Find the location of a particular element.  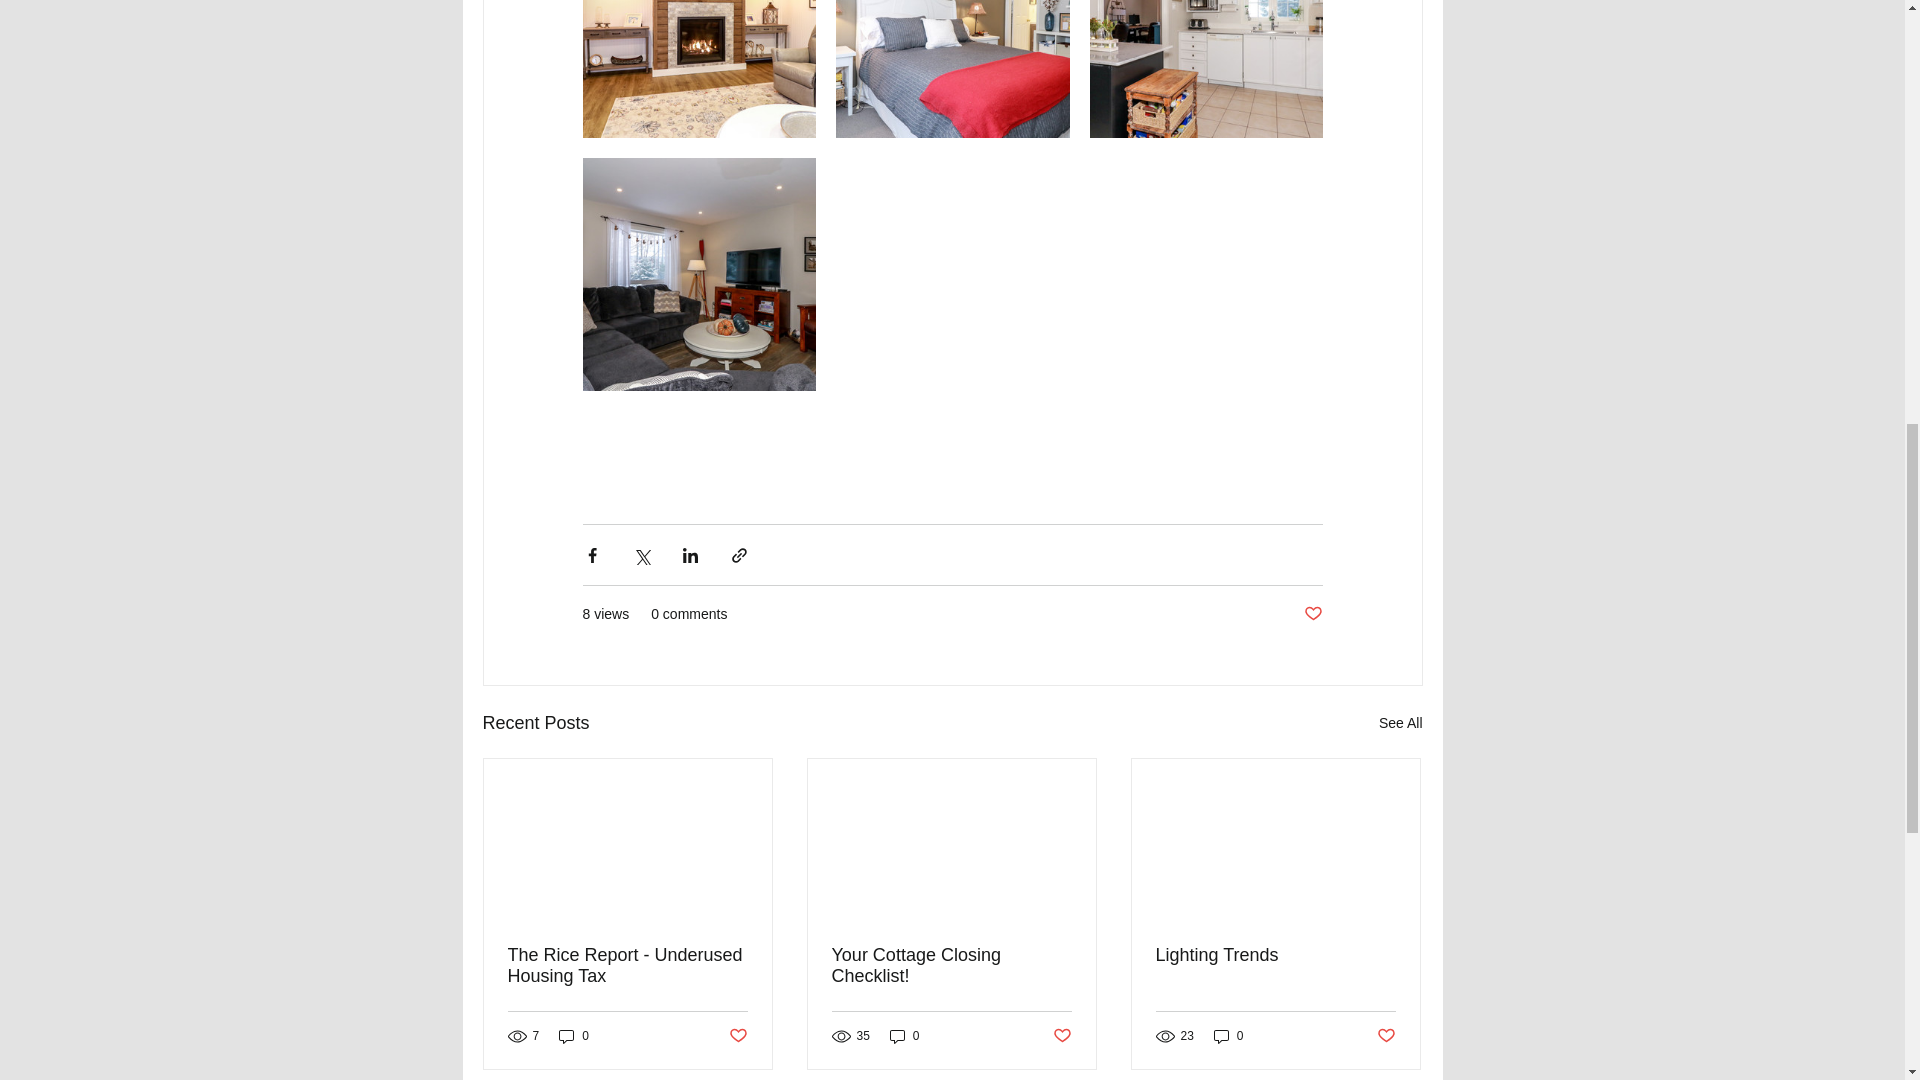

Post not marked as liked is located at coordinates (1386, 1036).